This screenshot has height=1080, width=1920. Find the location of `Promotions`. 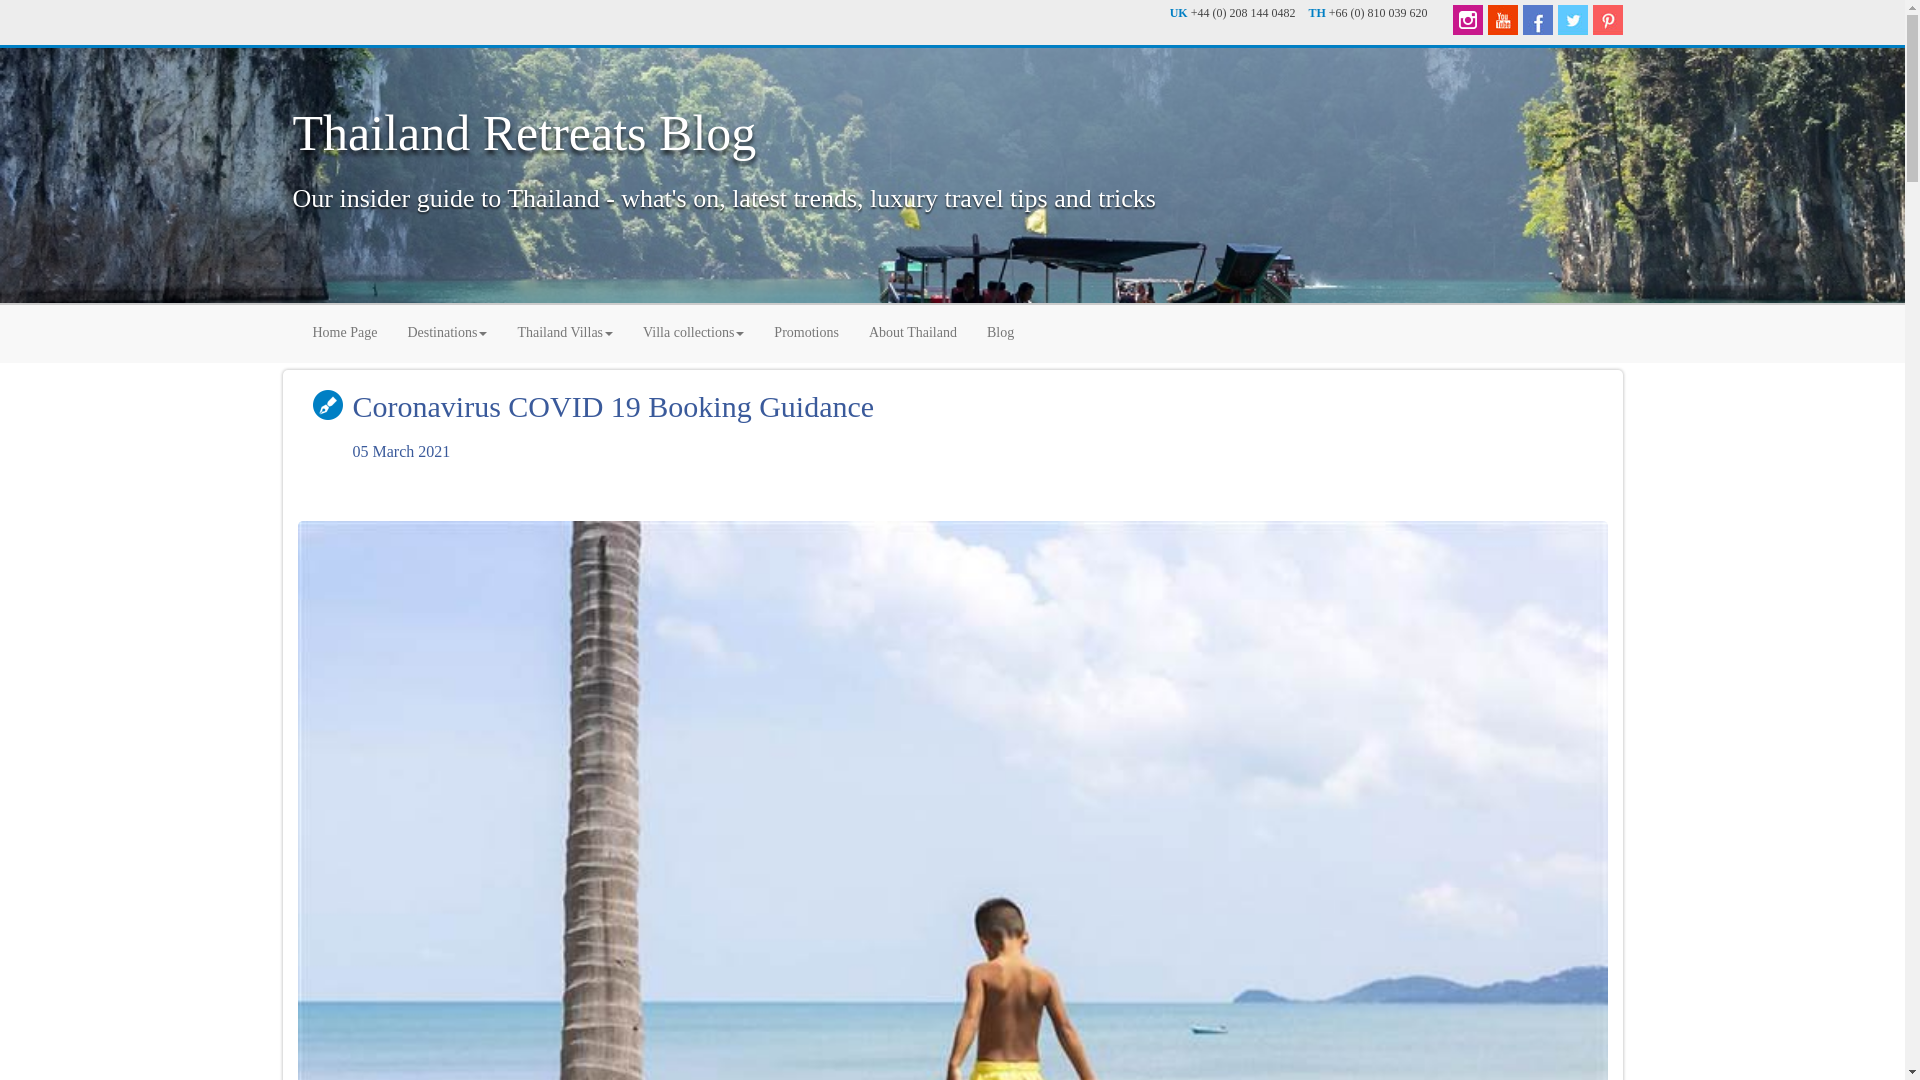

Promotions is located at coordinates (806, 330).